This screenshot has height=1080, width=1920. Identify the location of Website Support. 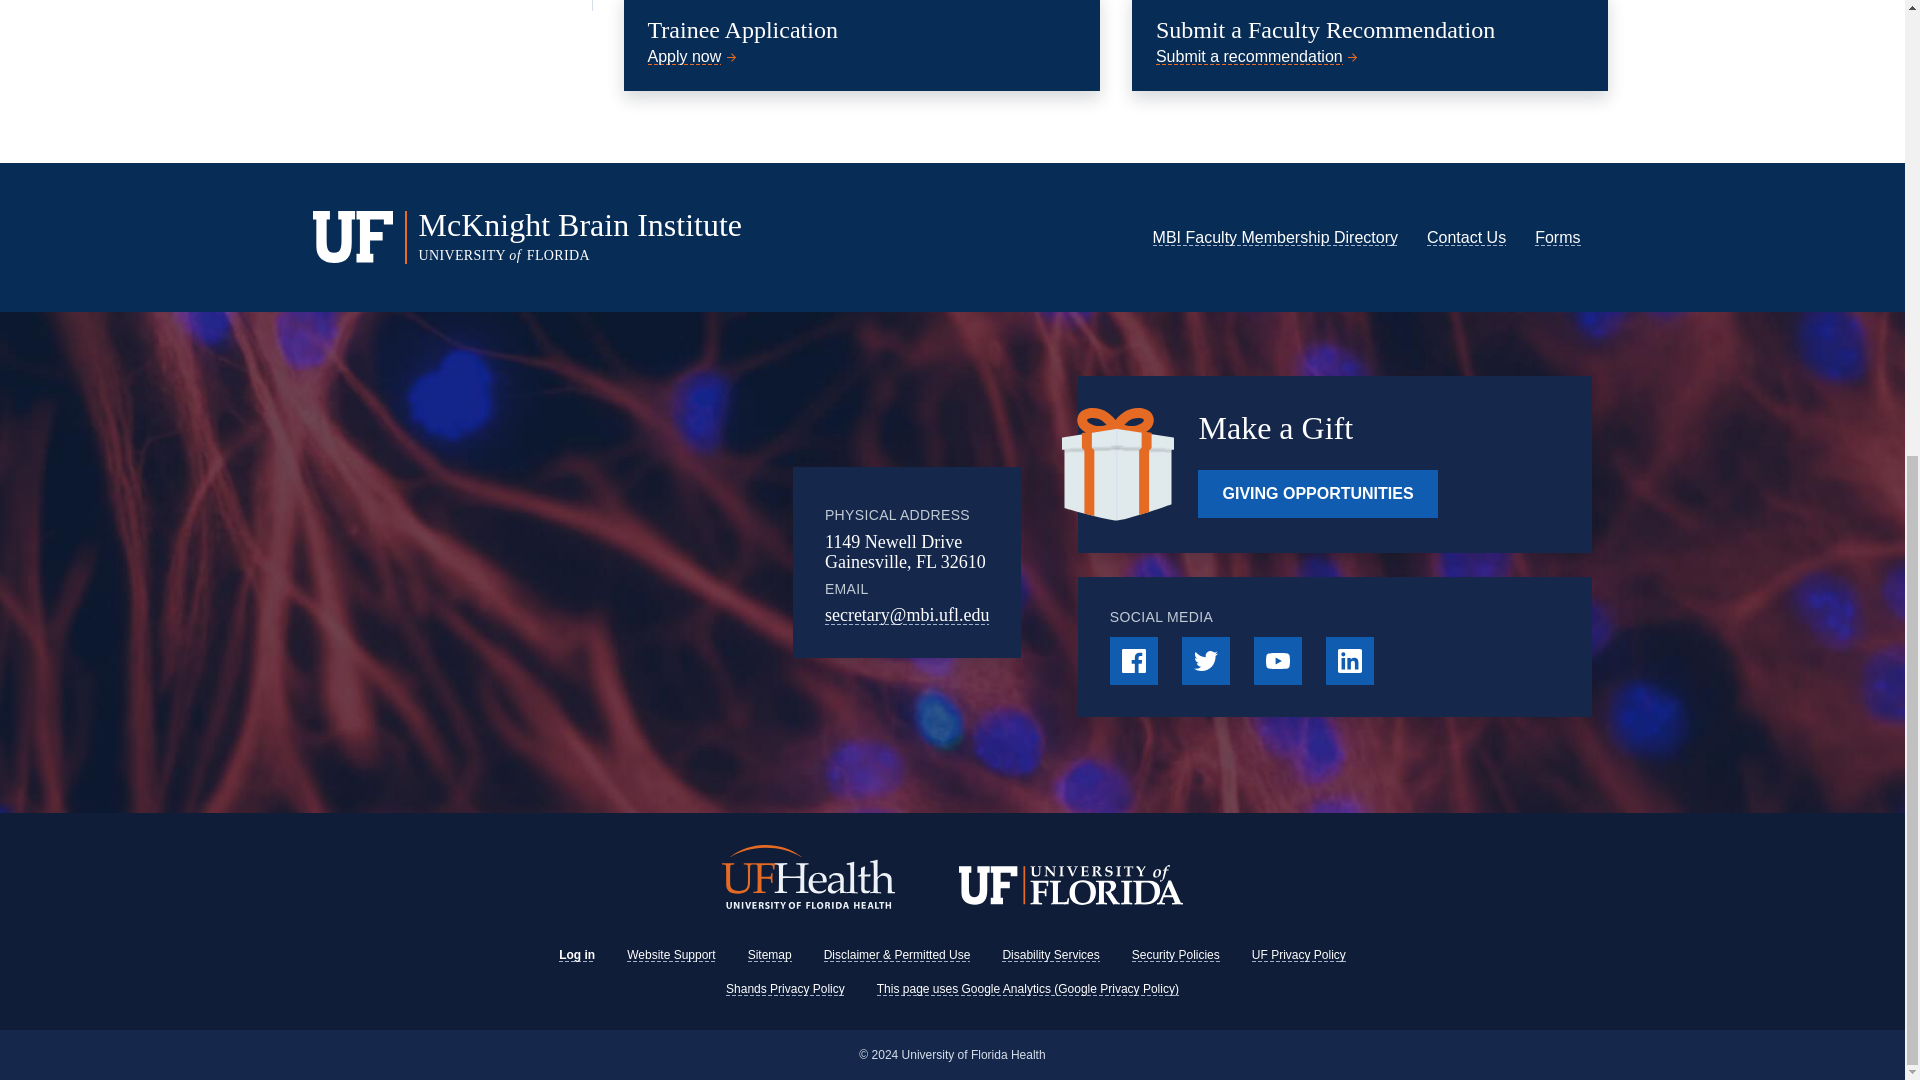
(672, 955).